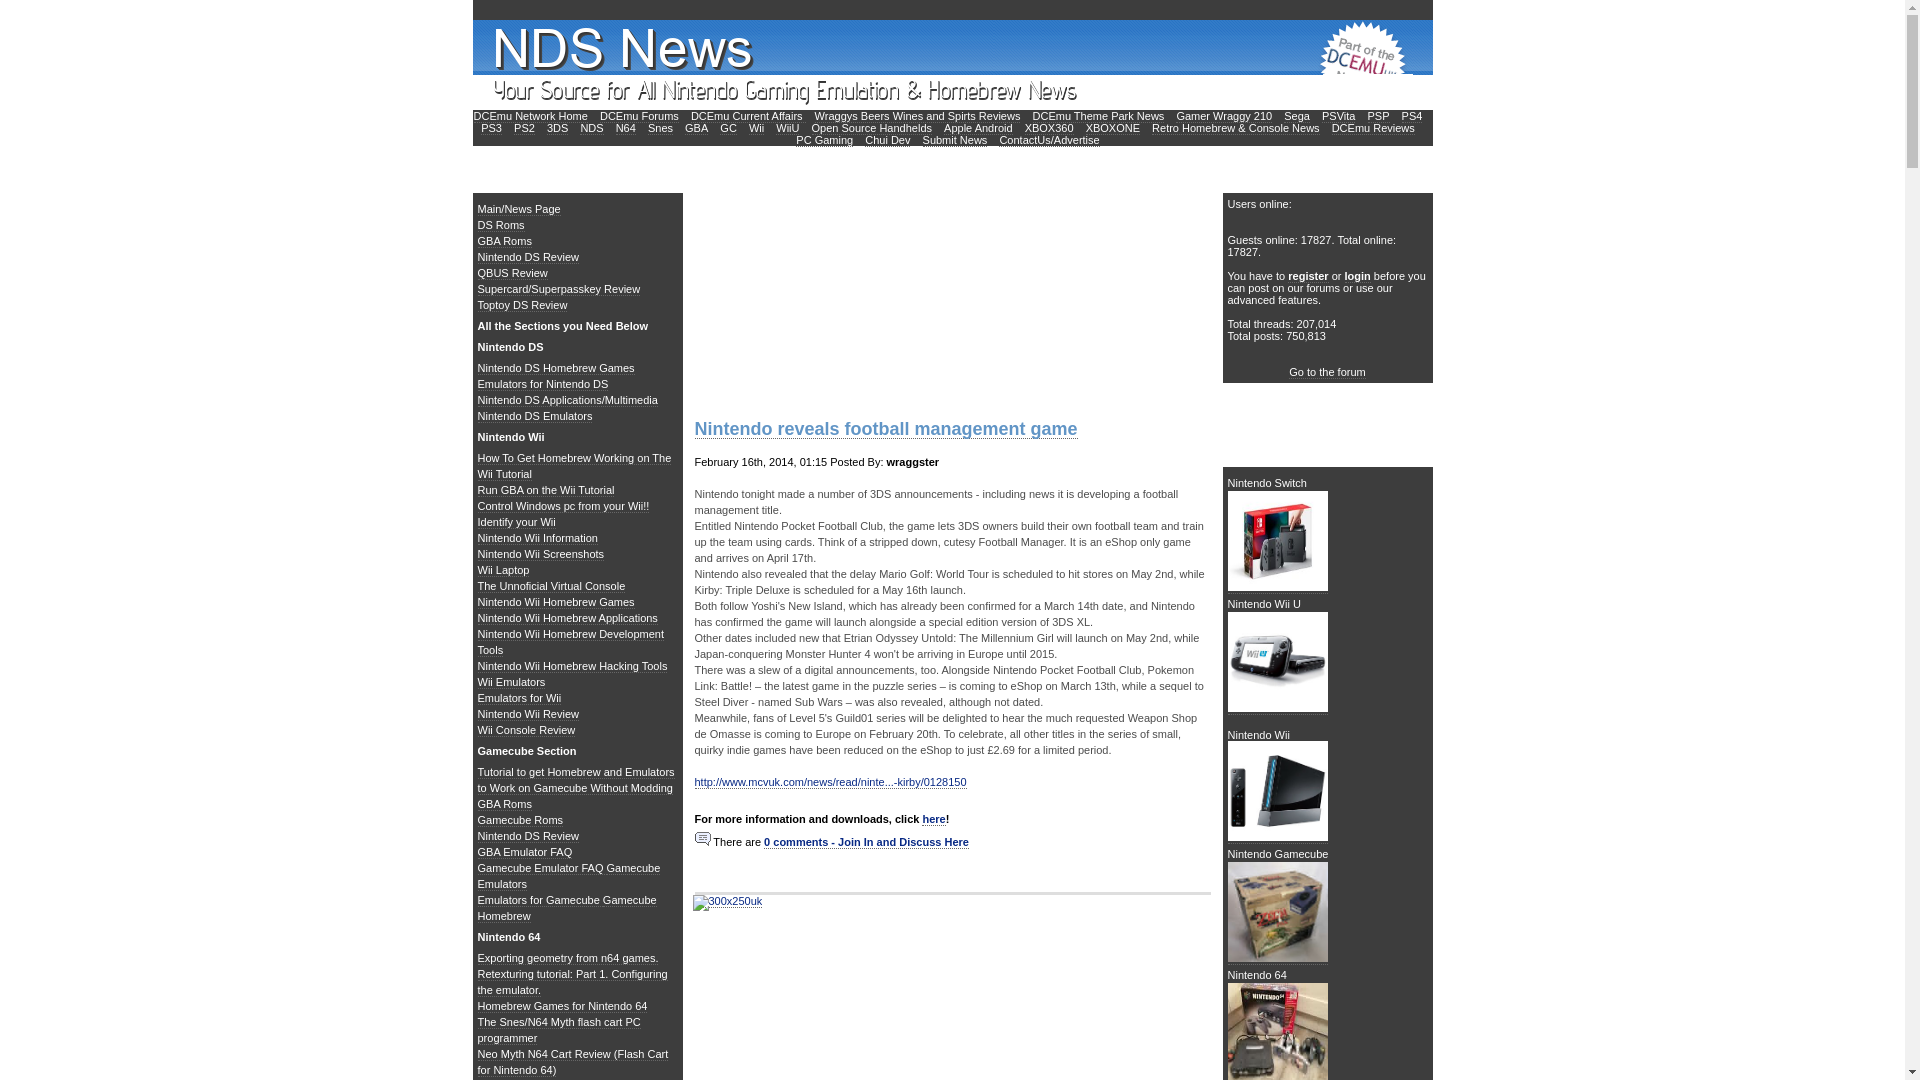 Image resolution: width=1920 pixels, height=1080 pixels. I want to click on DCEmu Current Affairs, so click(748, 116).